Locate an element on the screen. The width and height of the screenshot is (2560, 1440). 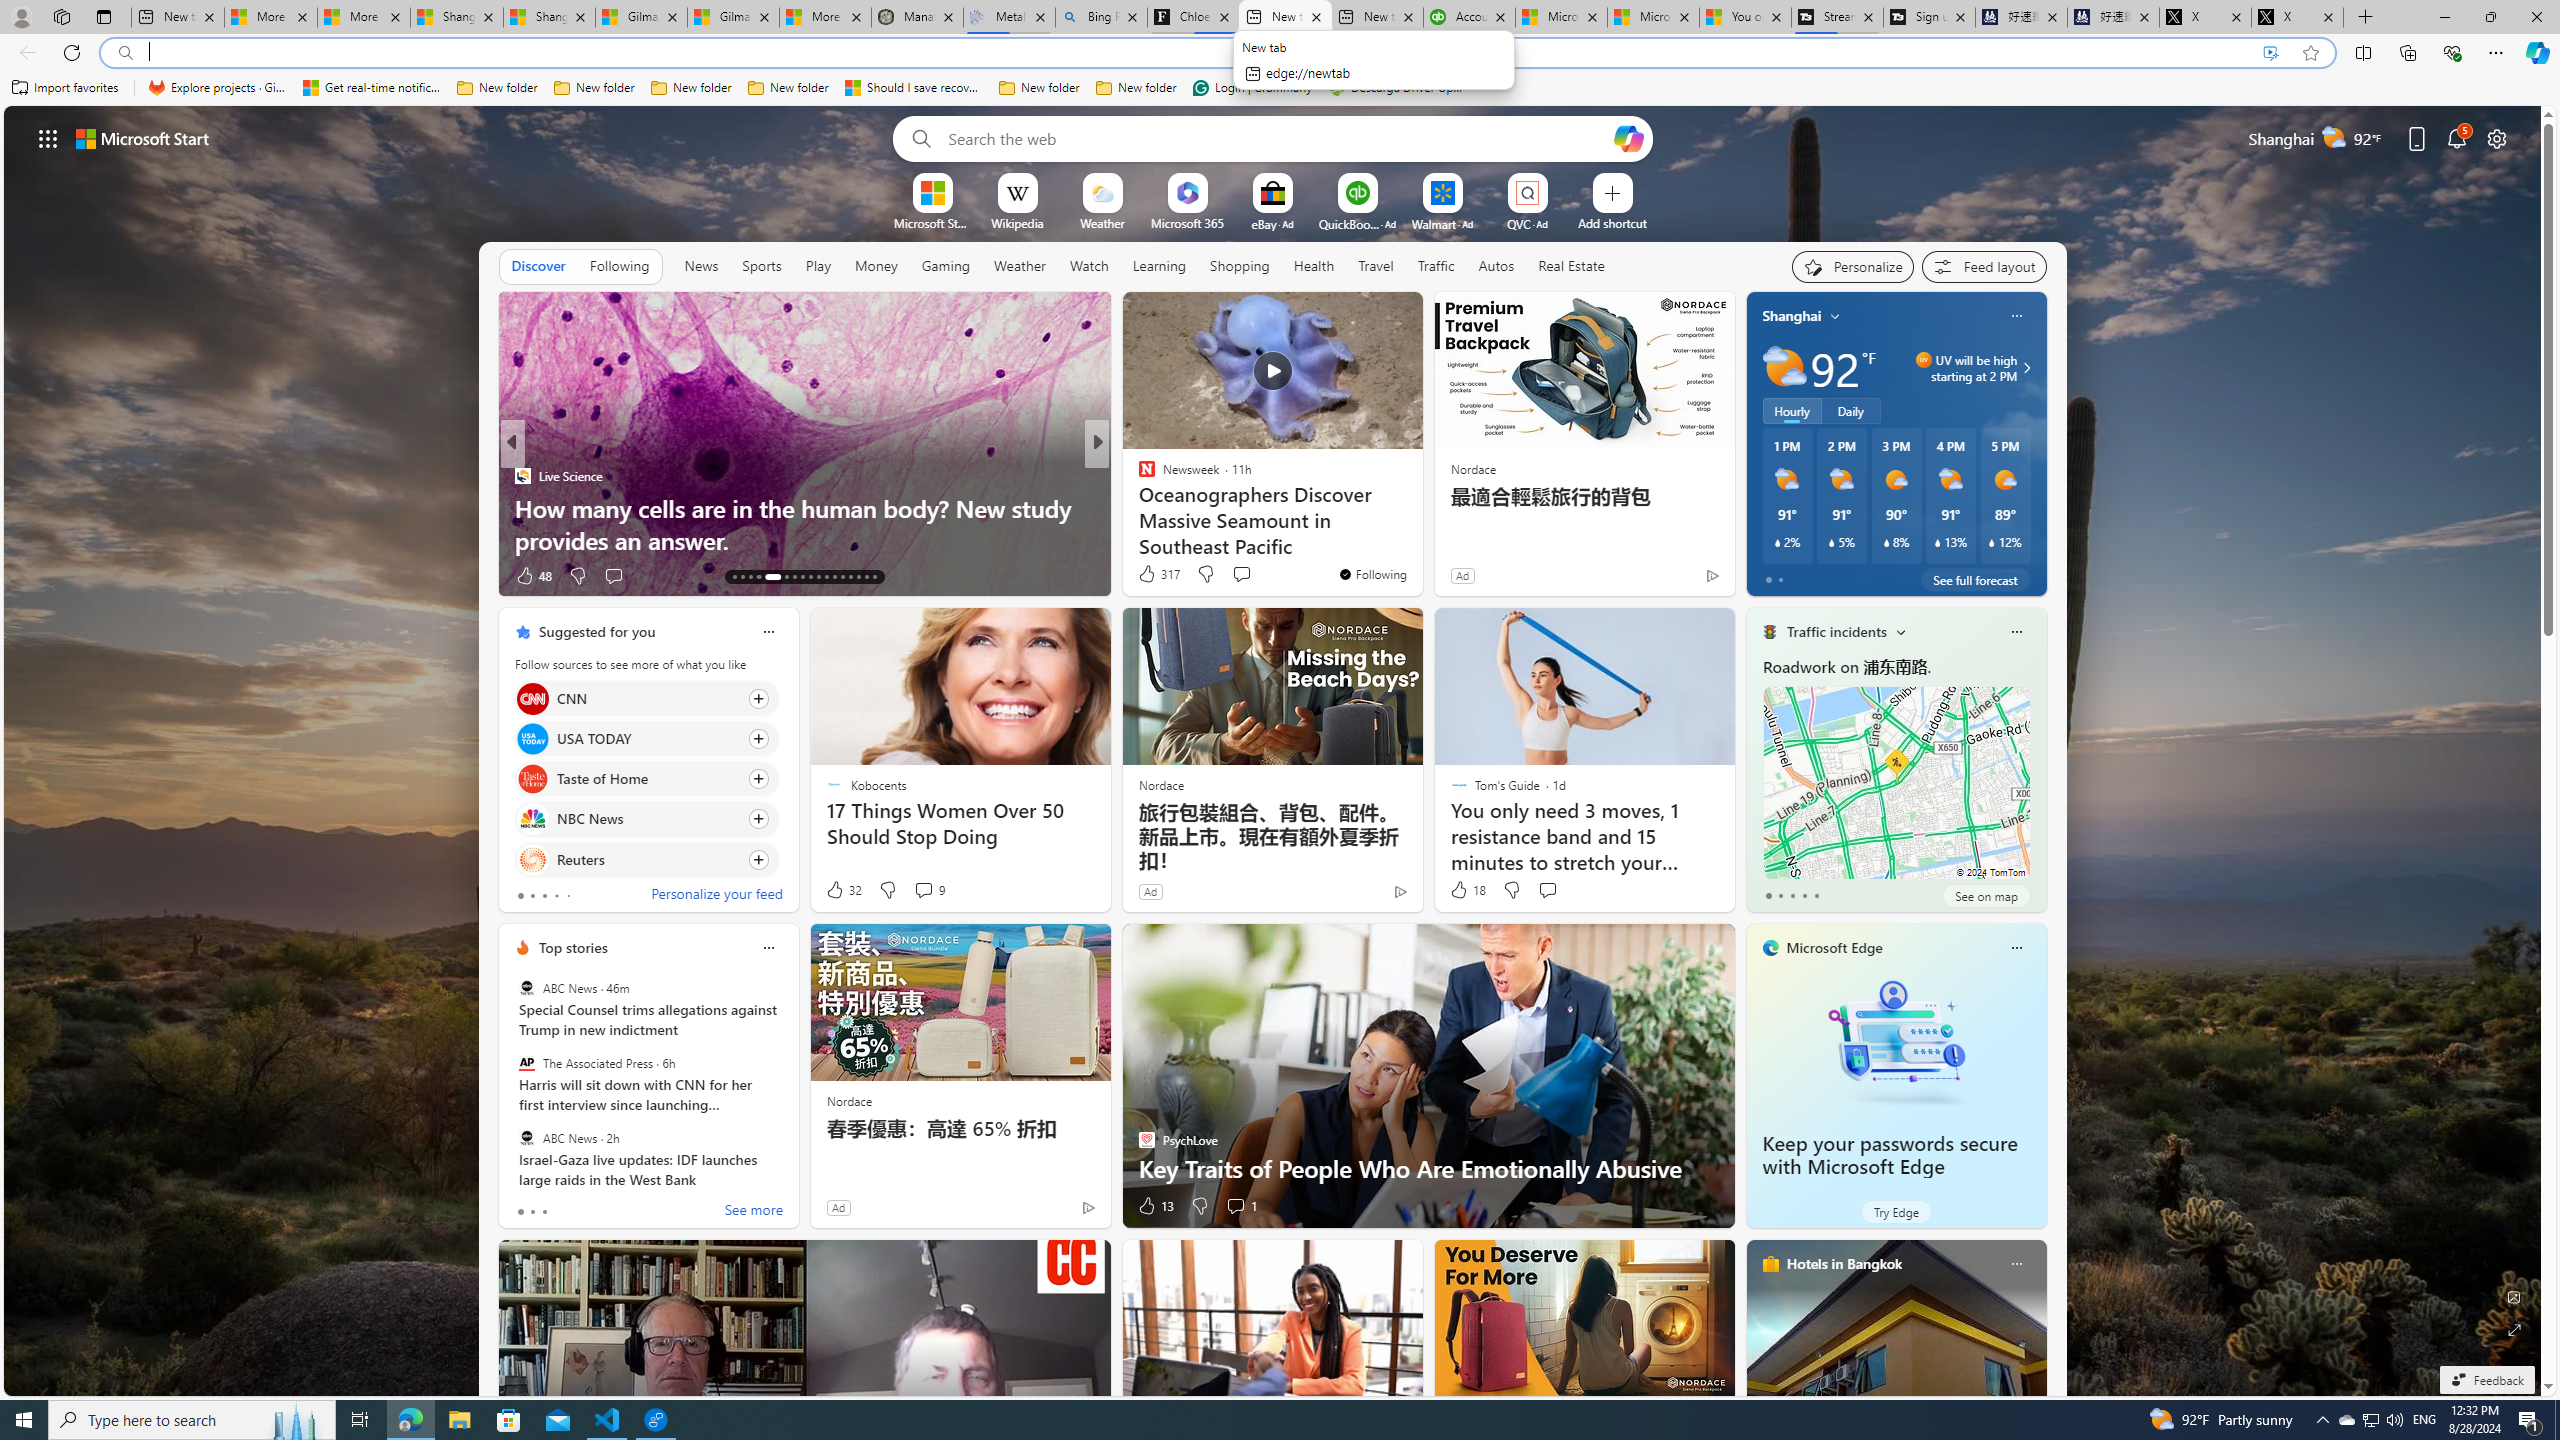
Summer Specials Deals is located at coordinates (1419, 540).